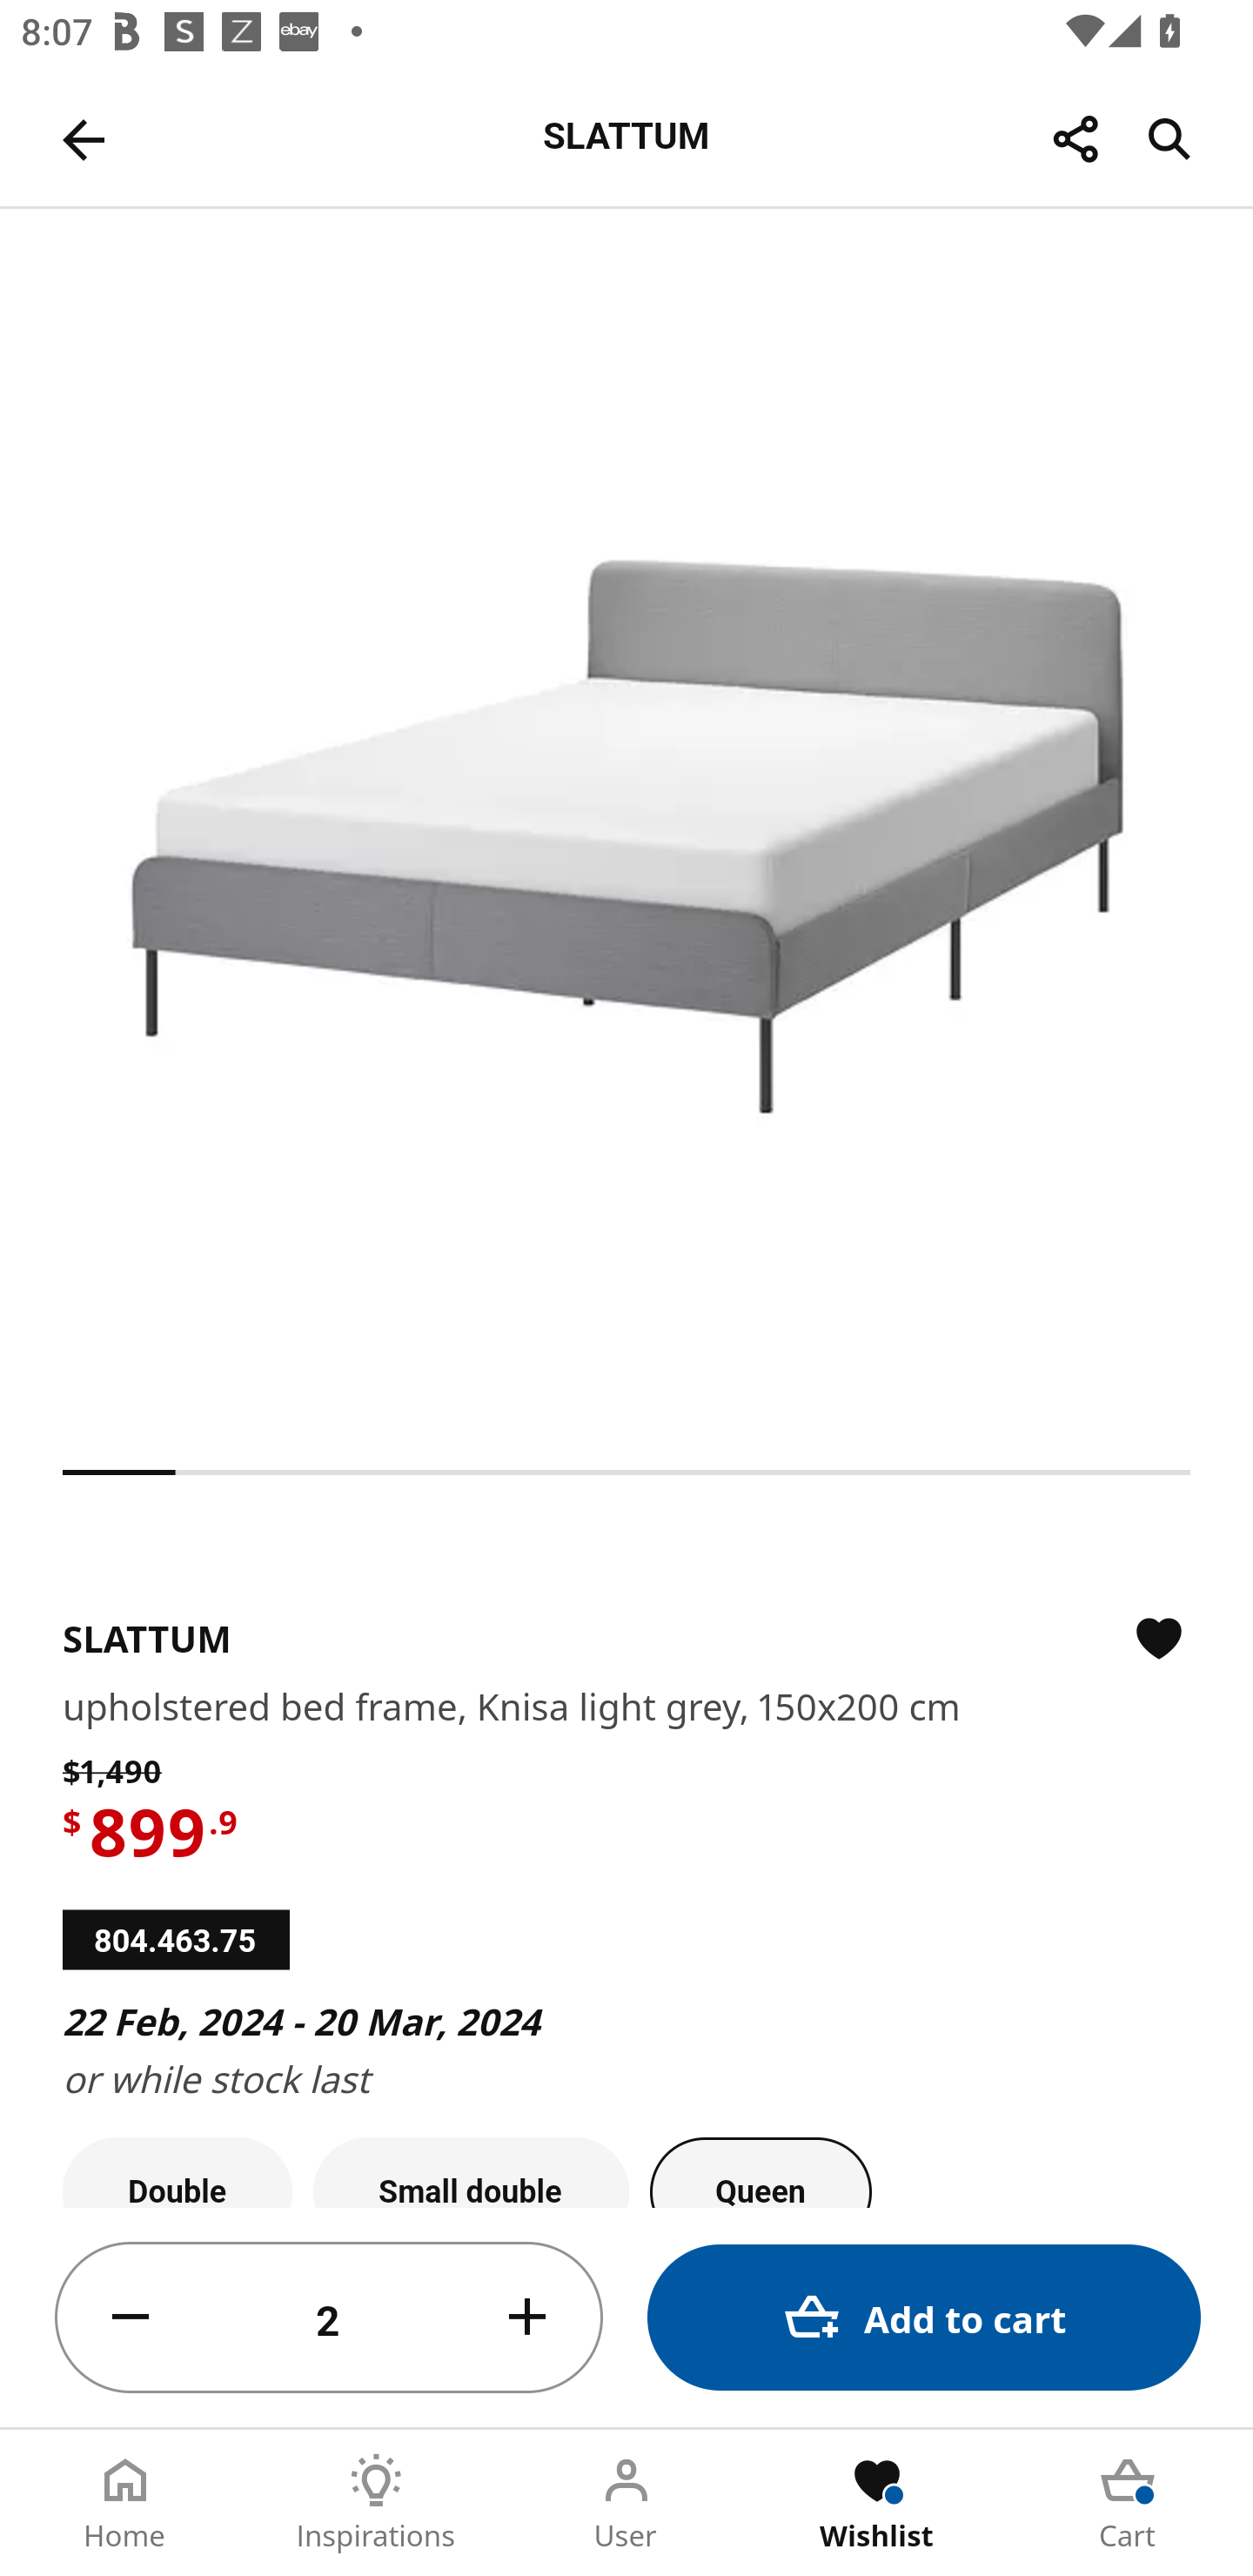  What do you see at coordinates (877, 2503) in the screenshot?
I see `Wishlist
Tab 4 of 5` at bounding box center [877, 2503].